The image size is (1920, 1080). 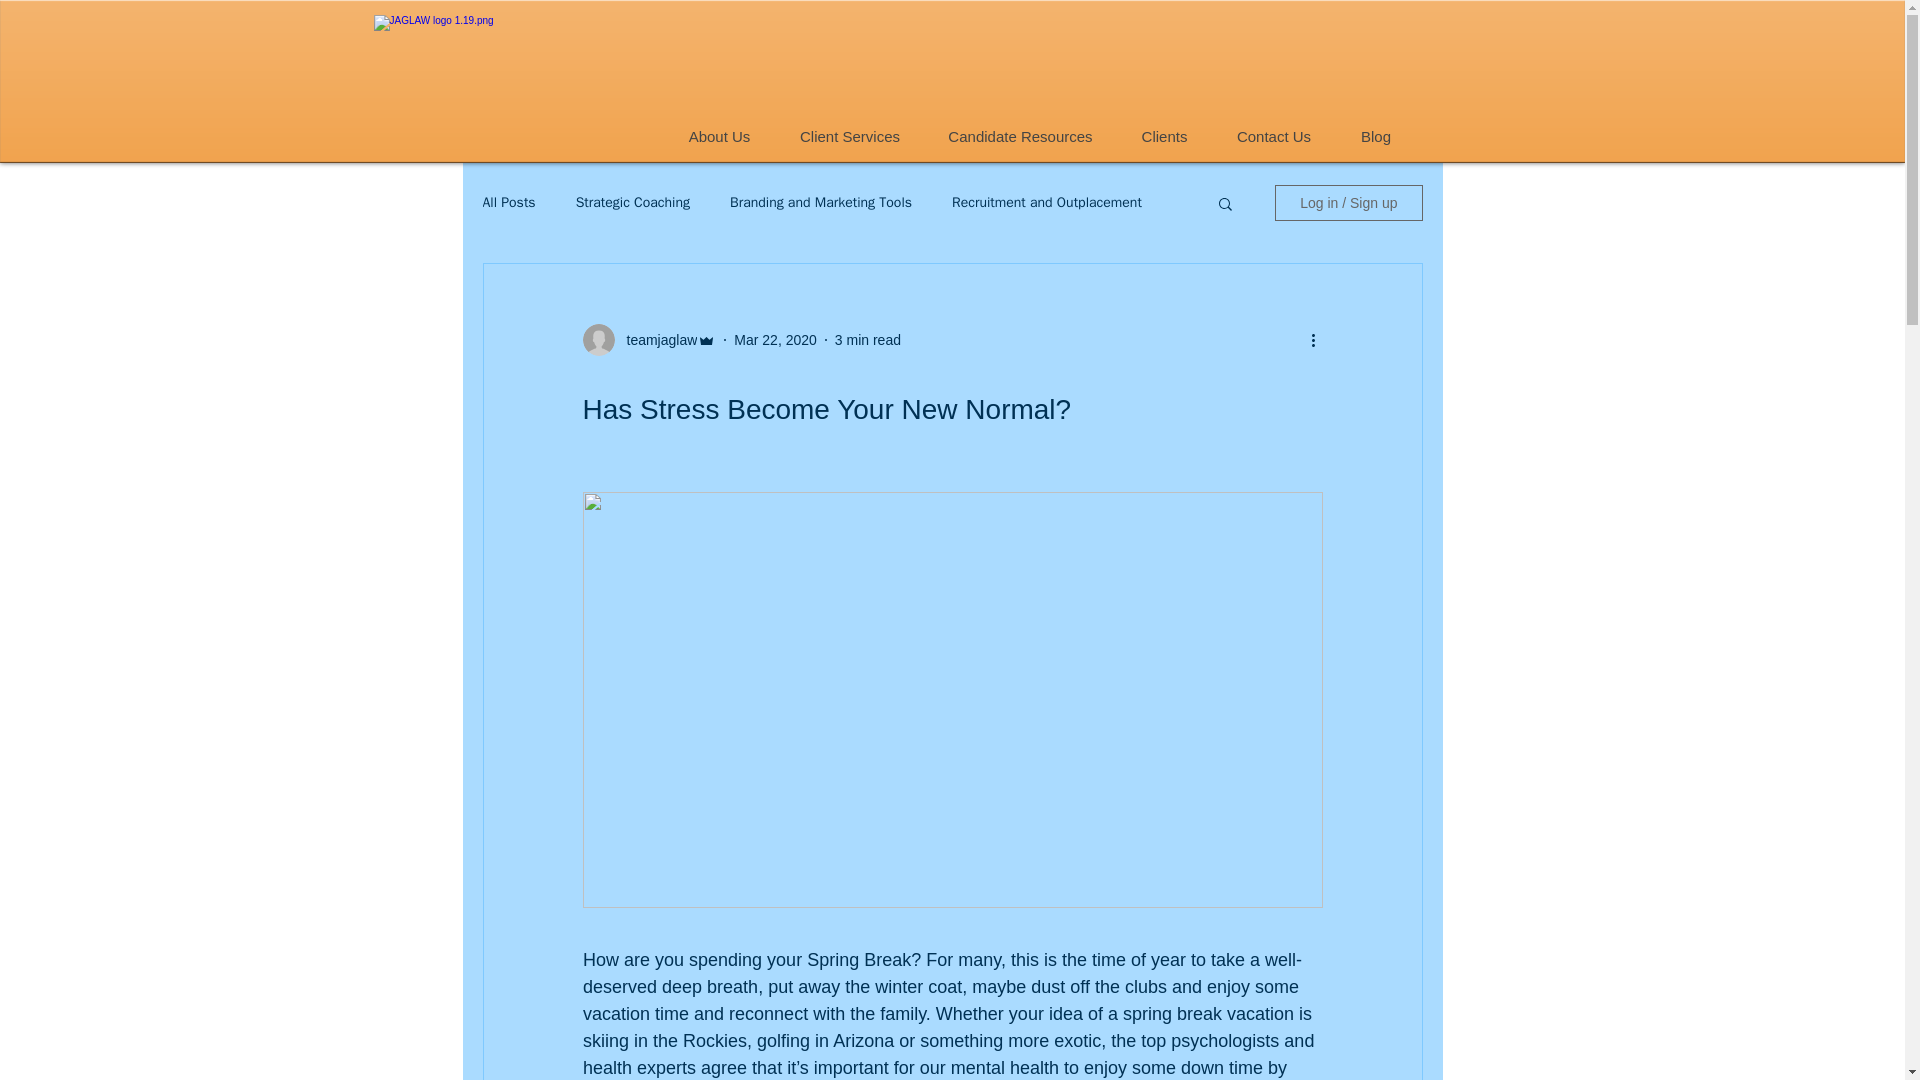 I want to click on About Us, so click(x=720, y=137).